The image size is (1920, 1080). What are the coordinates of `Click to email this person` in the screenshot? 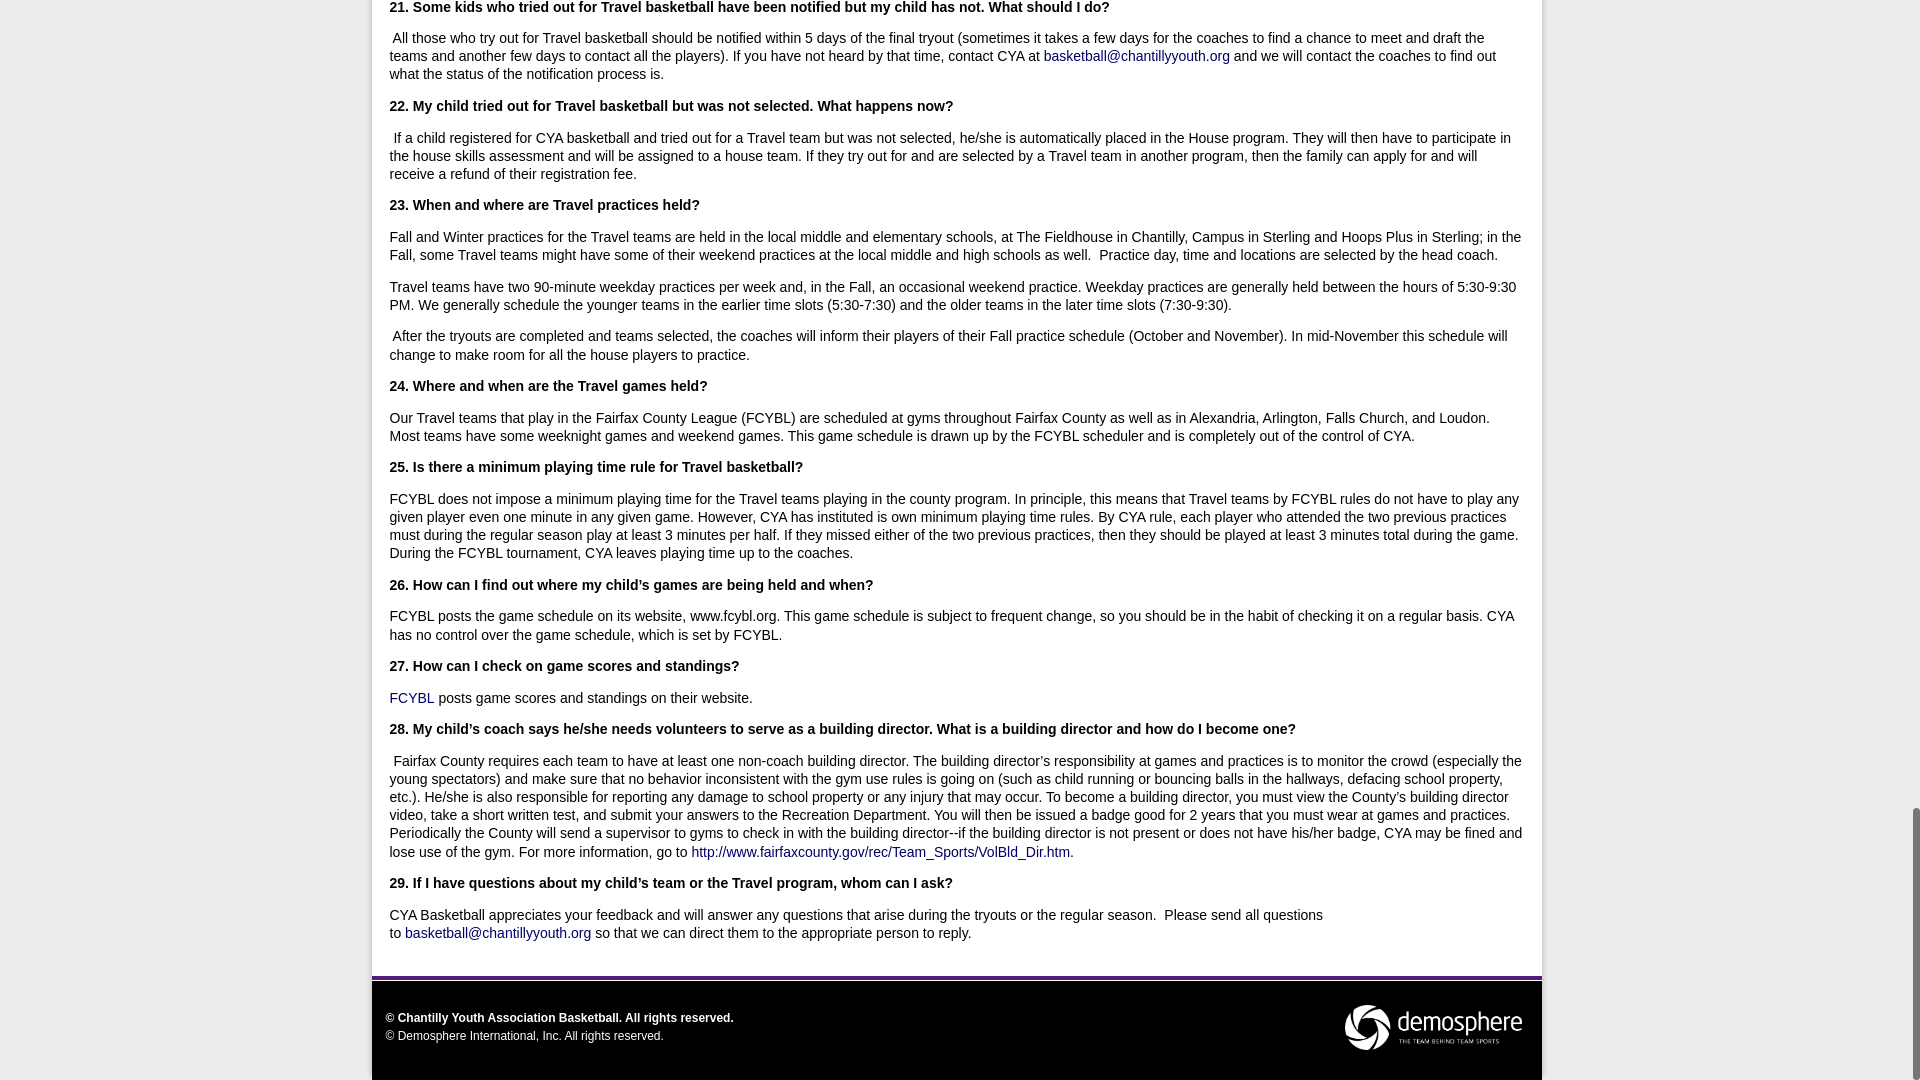 It's located at (1137, 55).